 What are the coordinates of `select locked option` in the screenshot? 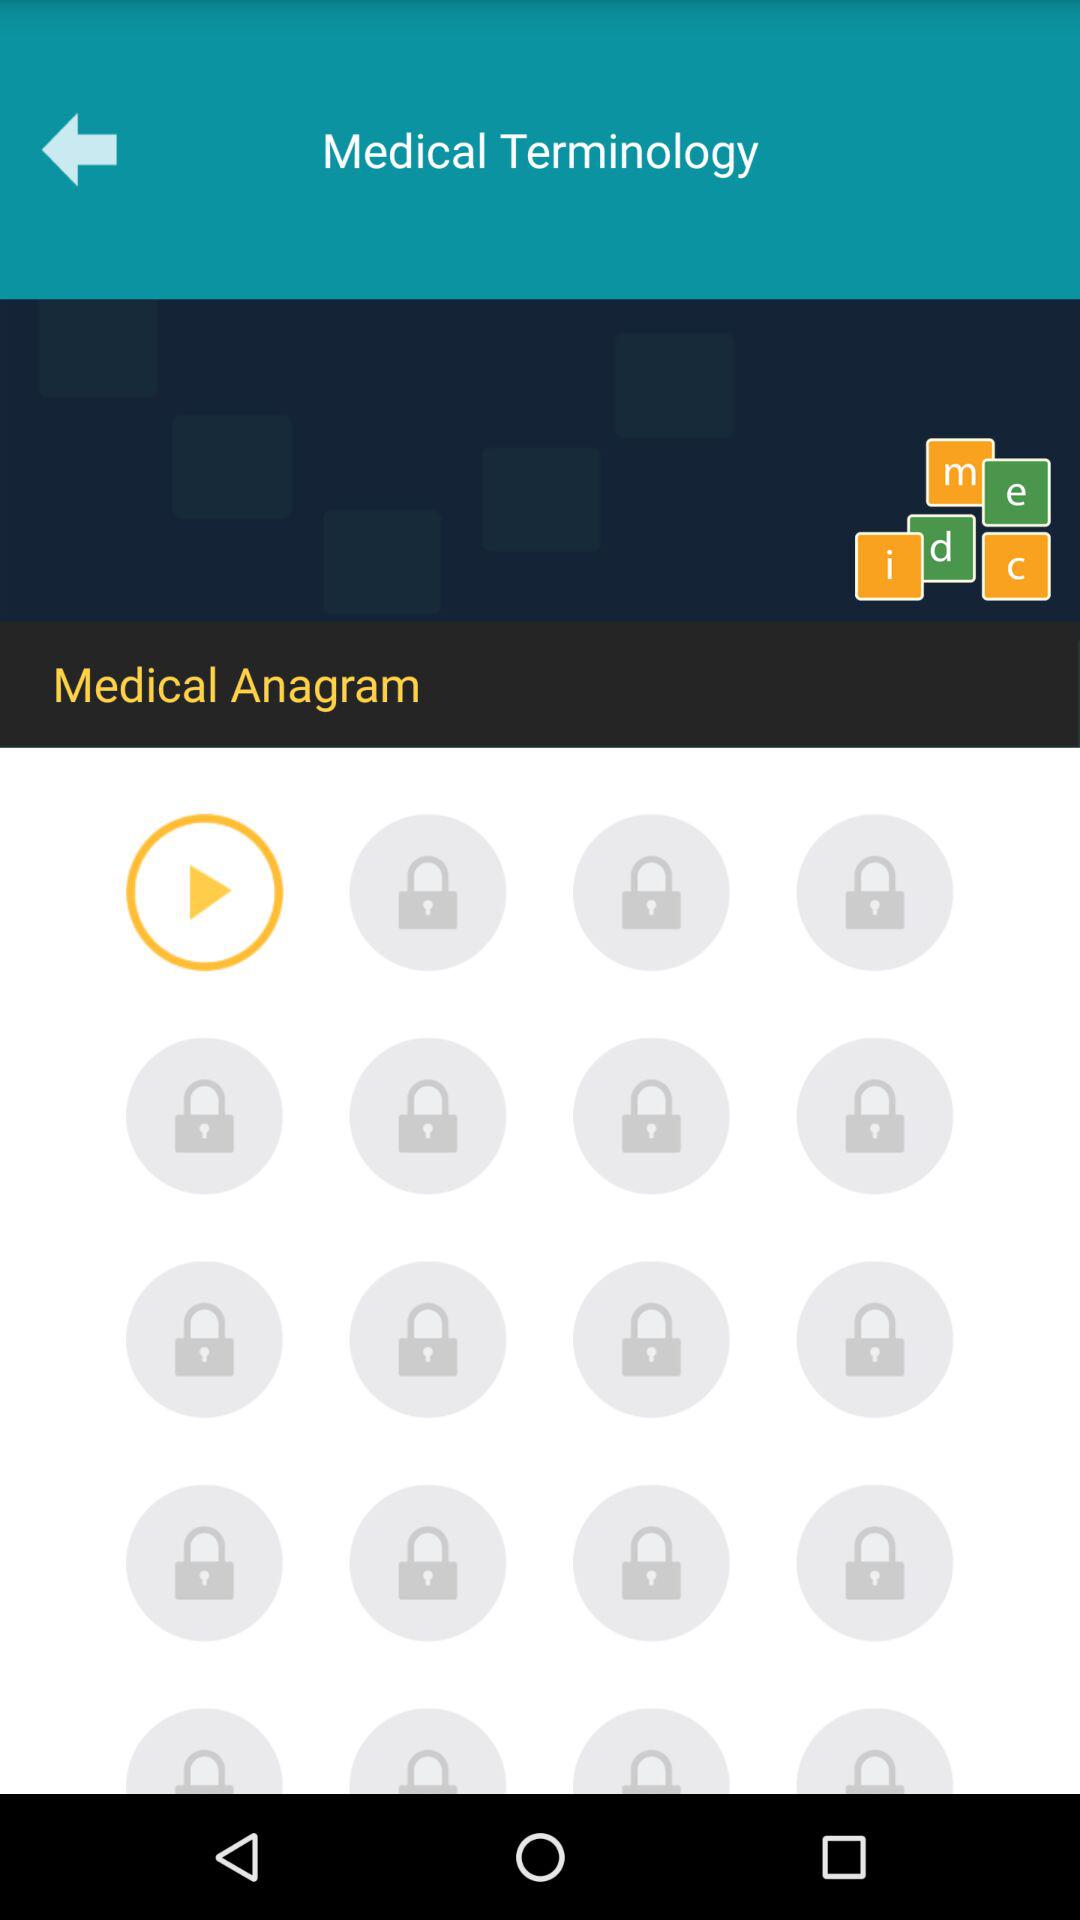 It's located at (204, 1750).